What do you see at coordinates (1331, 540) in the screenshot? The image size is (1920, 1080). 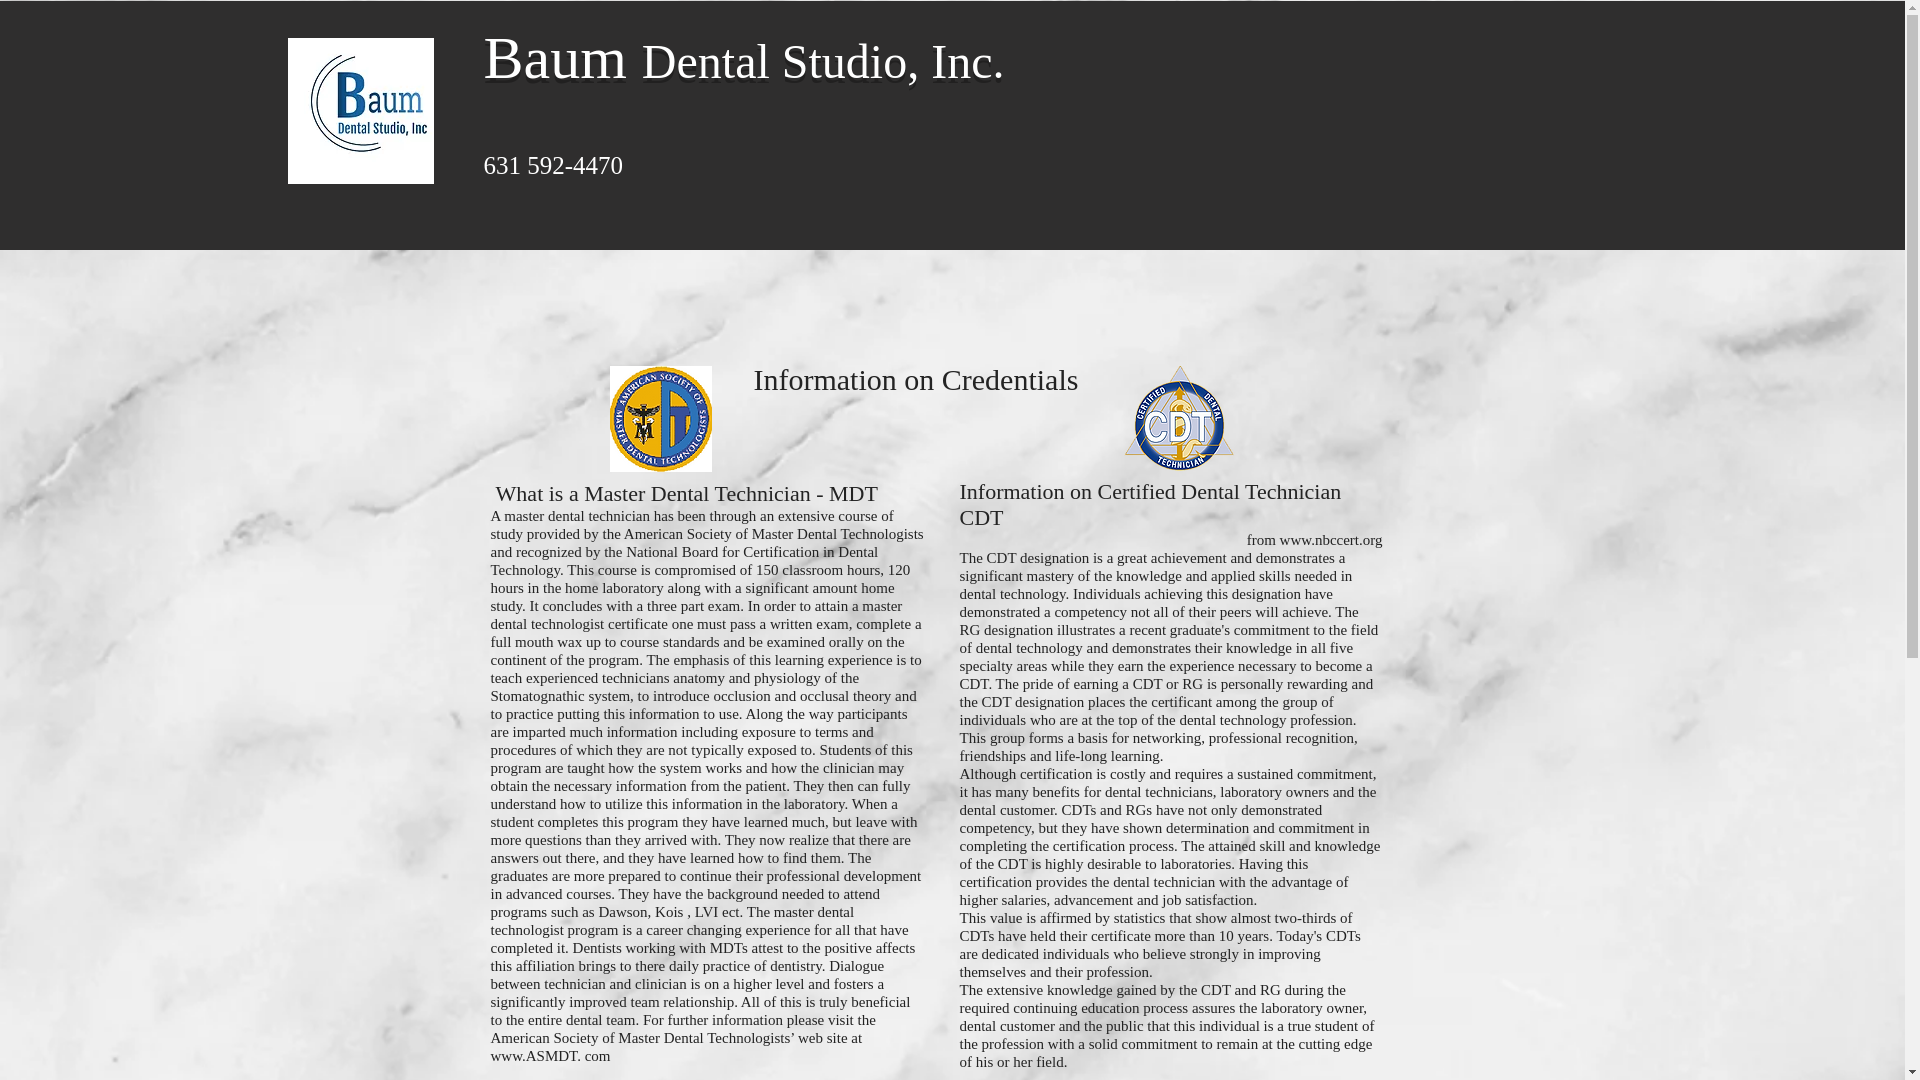 I see `www.nbccert.org` at bounding box center [1331, 540].